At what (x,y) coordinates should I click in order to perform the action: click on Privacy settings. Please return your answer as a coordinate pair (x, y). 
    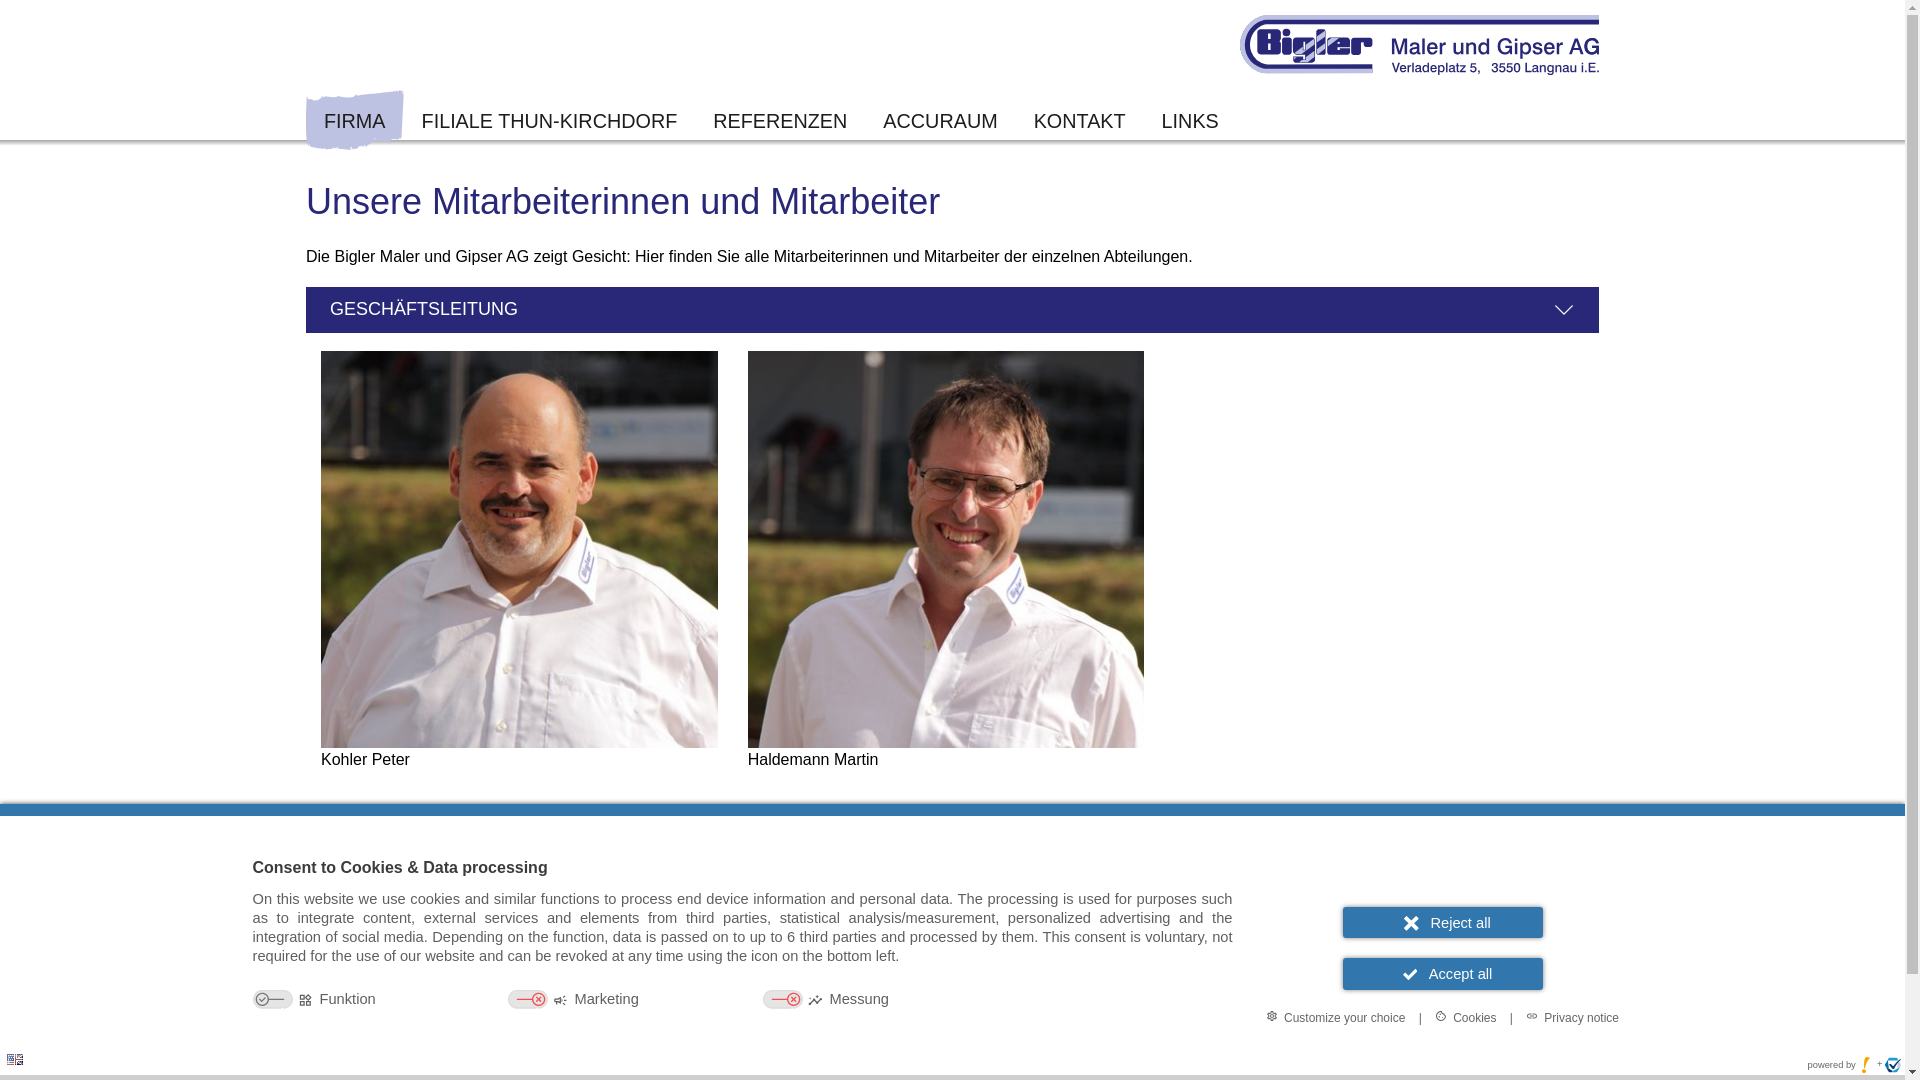
    Looking at the image, I should click on (23, 1057).